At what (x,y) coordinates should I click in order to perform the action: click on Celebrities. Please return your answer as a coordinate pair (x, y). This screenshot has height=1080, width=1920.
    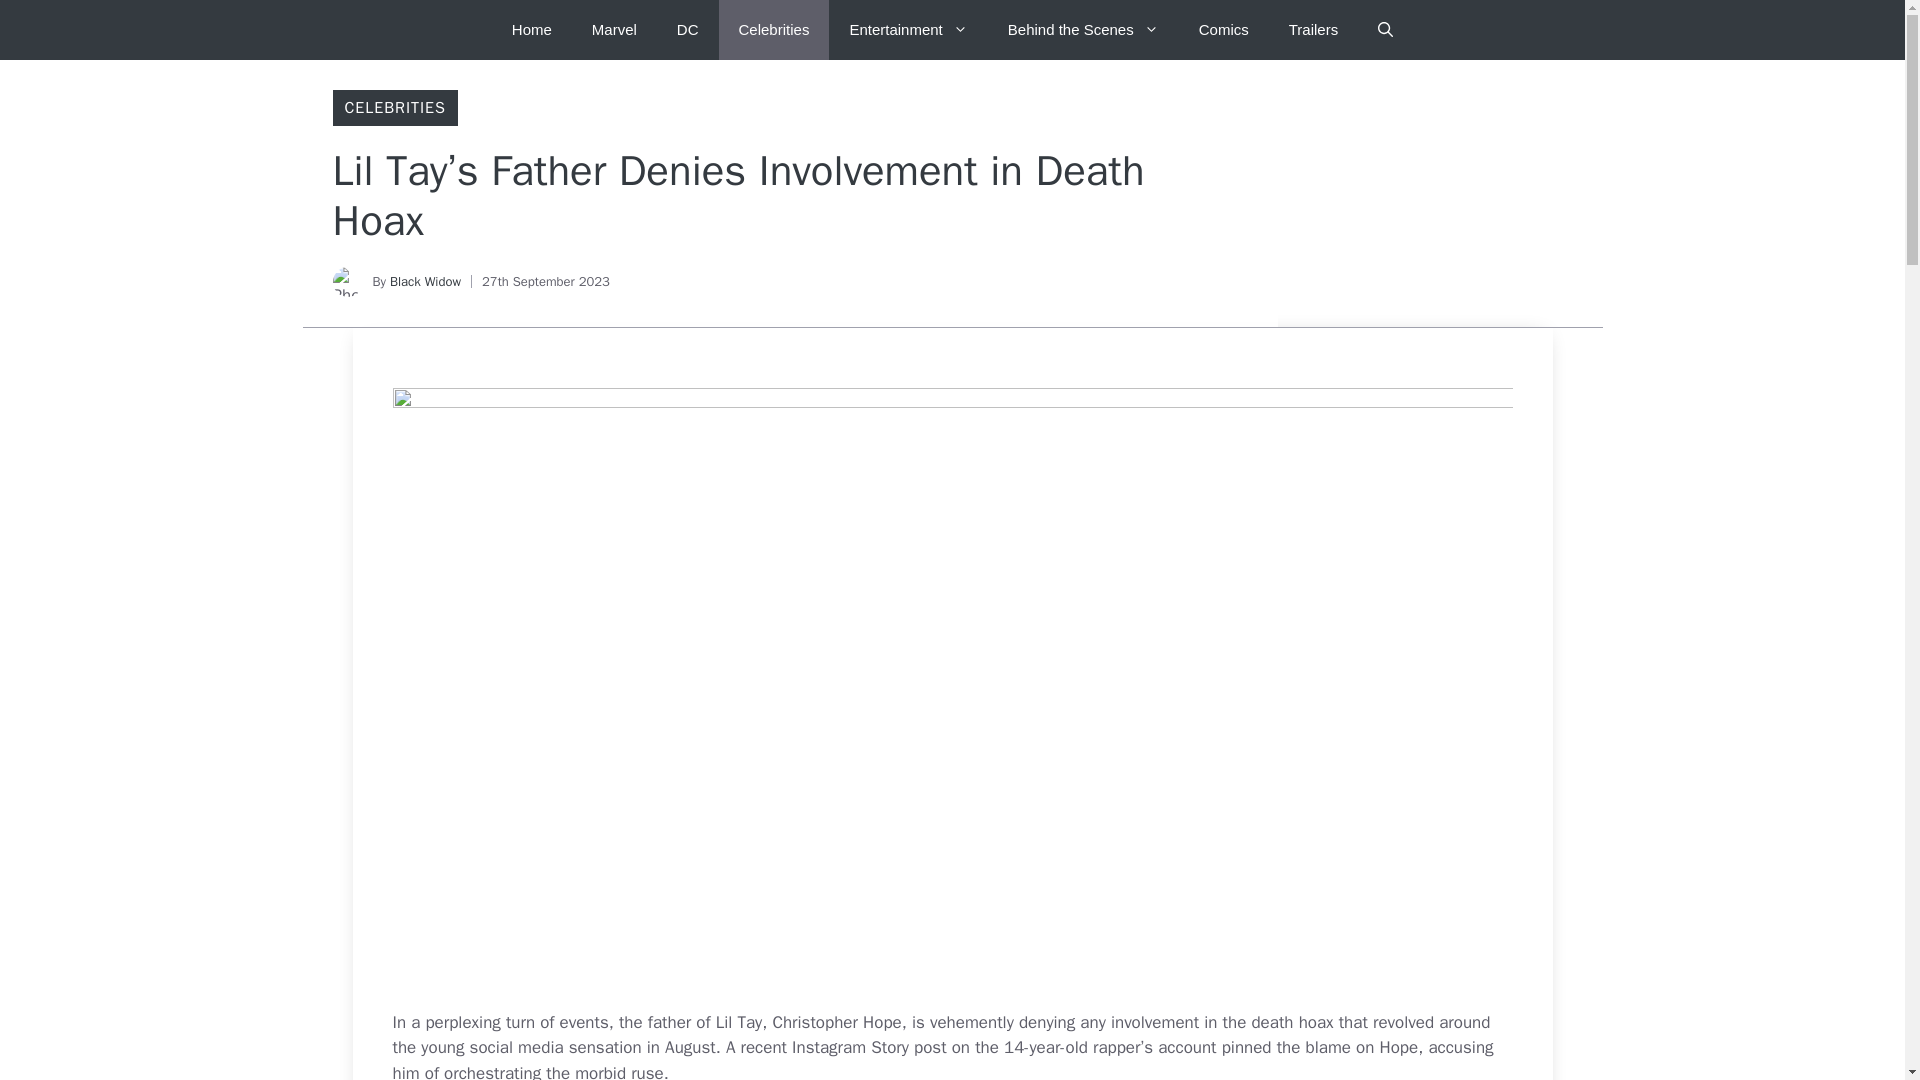
    Looking at the image, I should click on (774, 30).